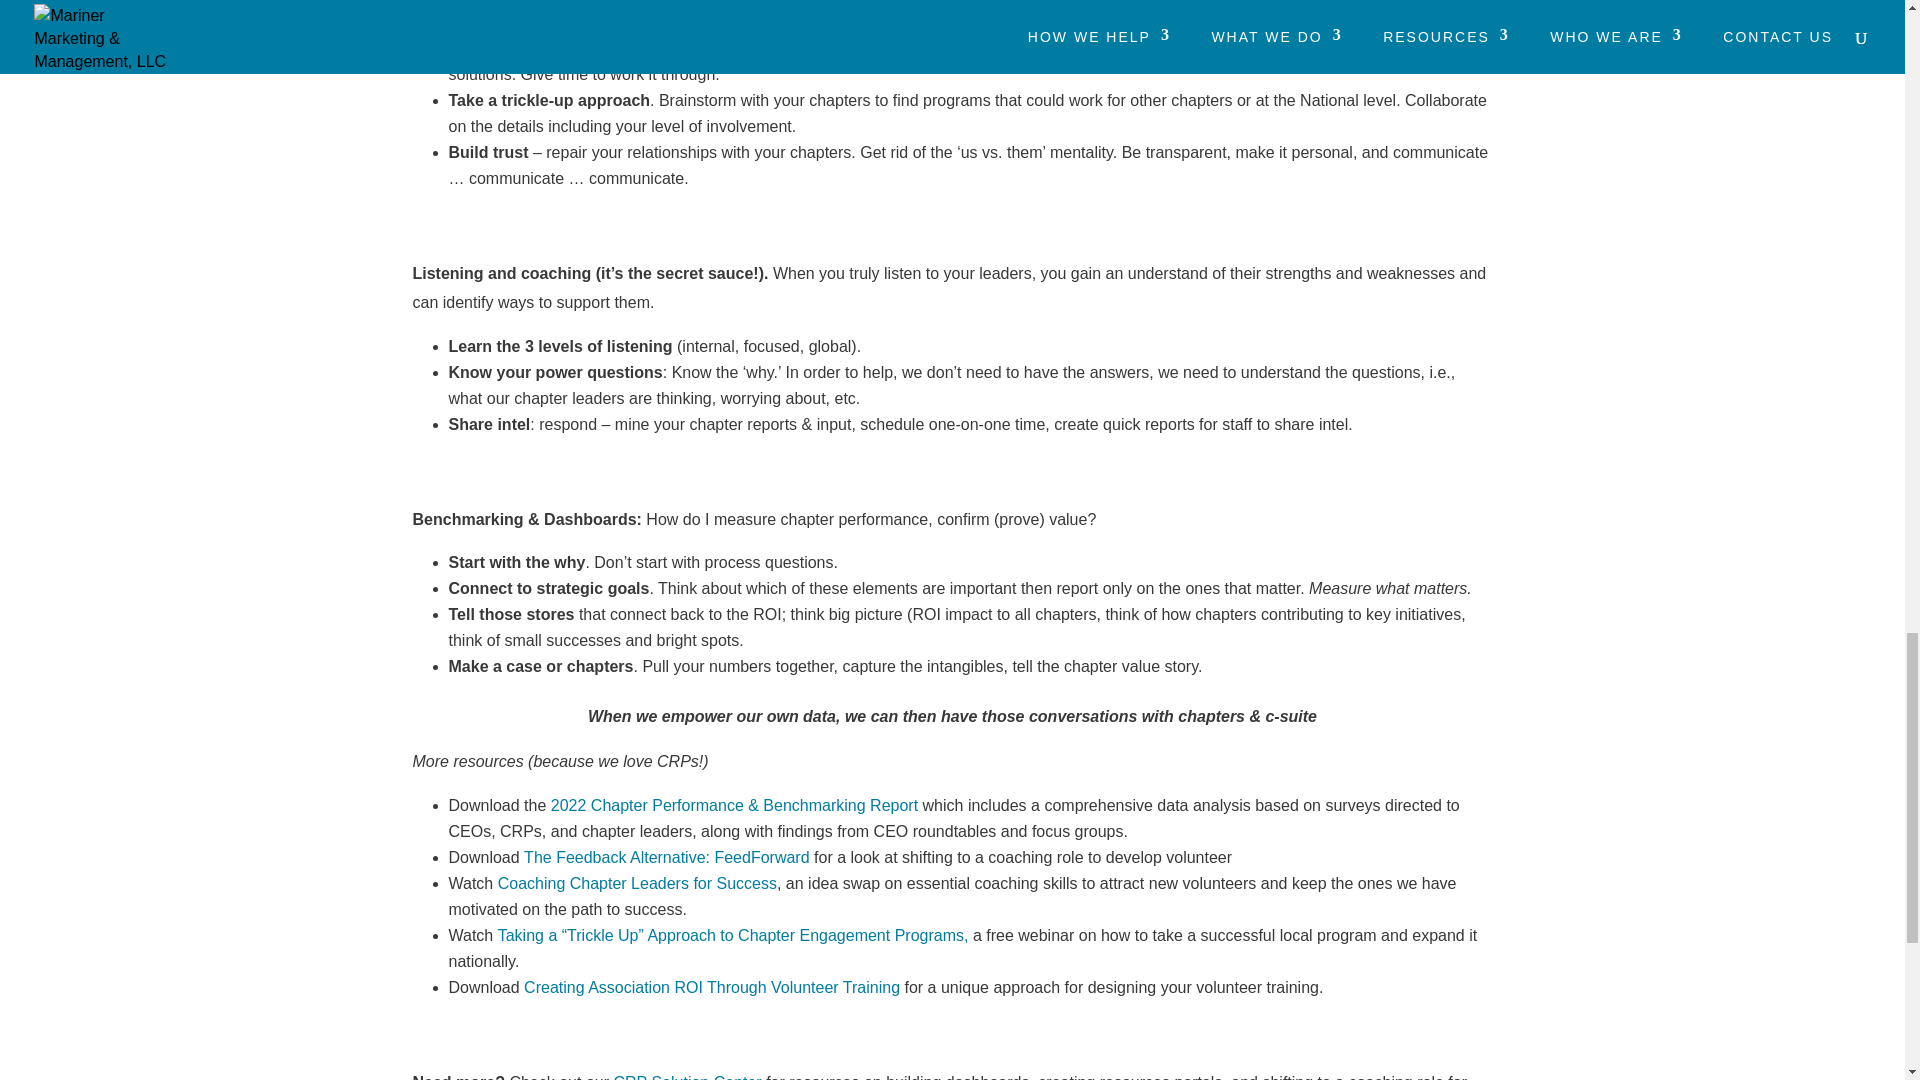 Image resolution: width=1920 pixels, height=1080 pixels. What do you see at coordinates (712, 986) in the screenshot?
I see `Creating Association ROI Through Volunteer Training` at bounding box center [712, 986].